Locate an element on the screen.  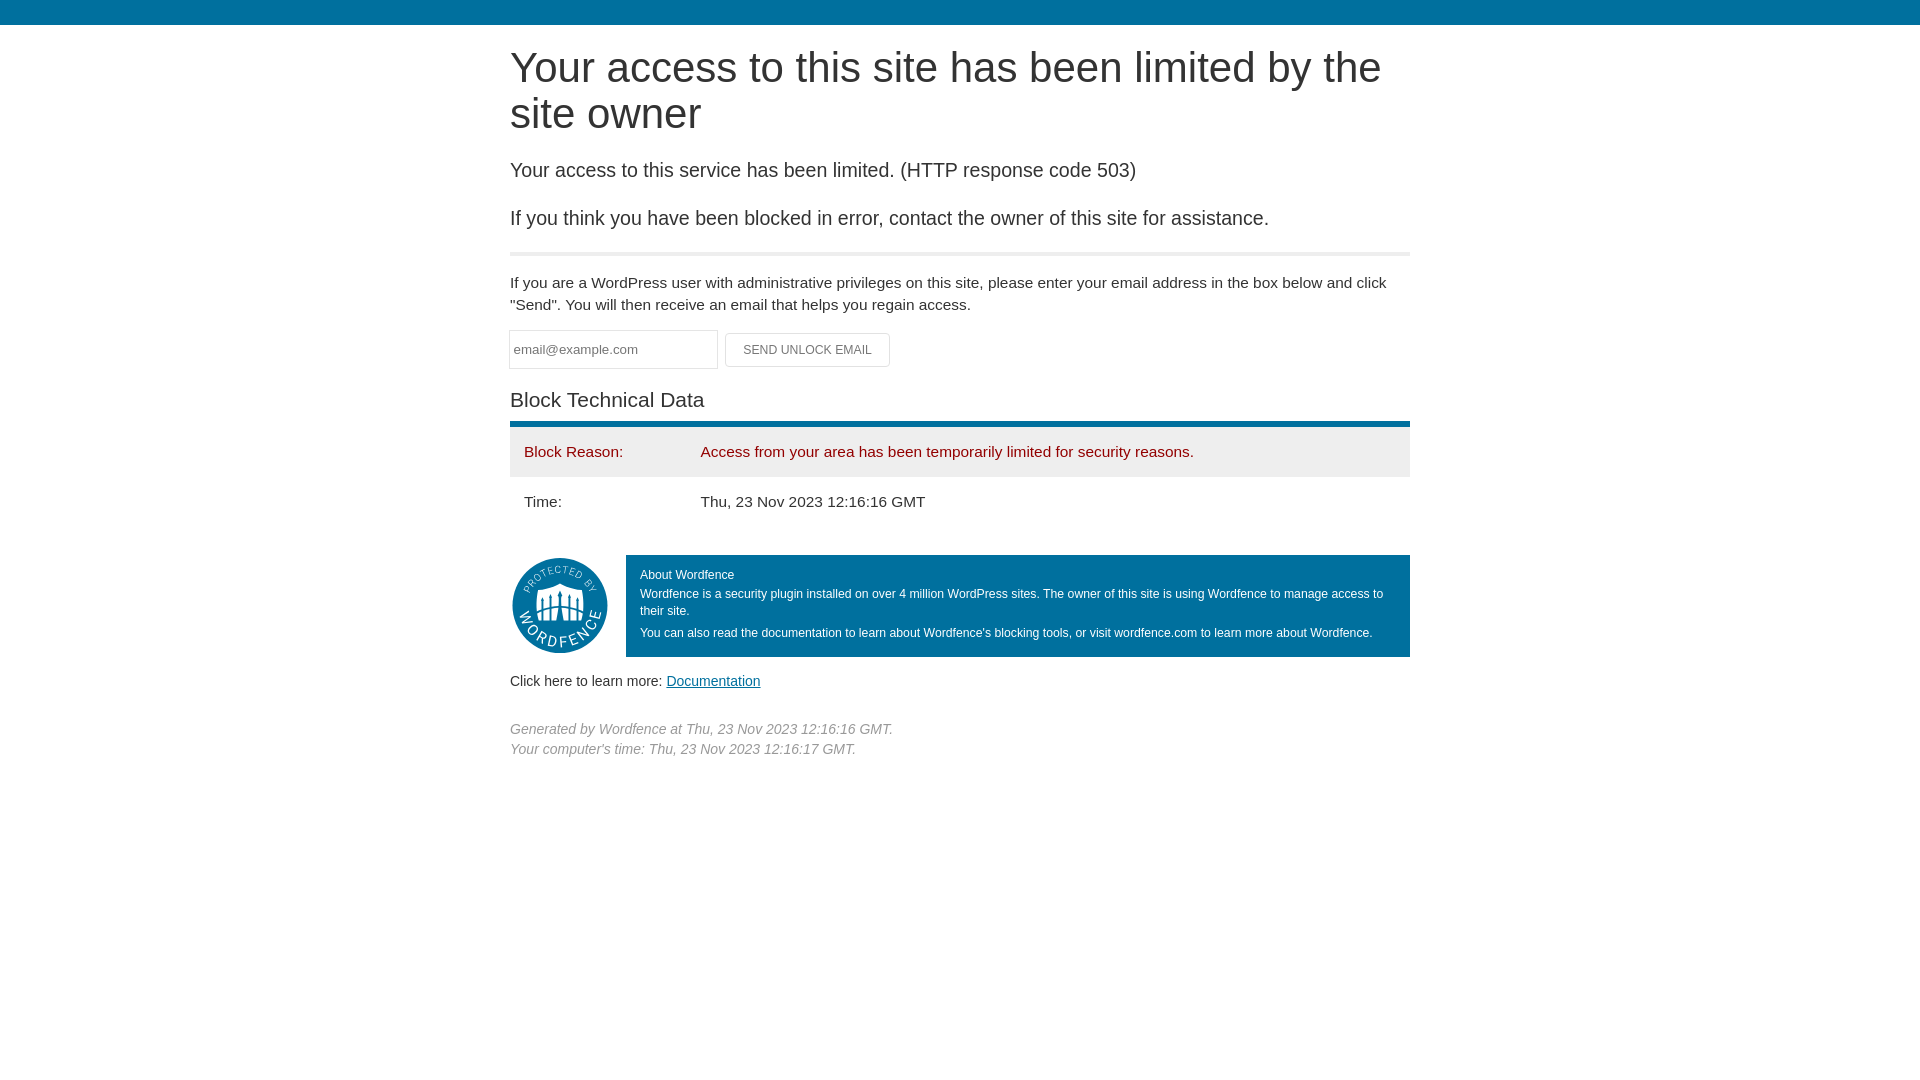
Documentation is located at coordinates (713, 681).